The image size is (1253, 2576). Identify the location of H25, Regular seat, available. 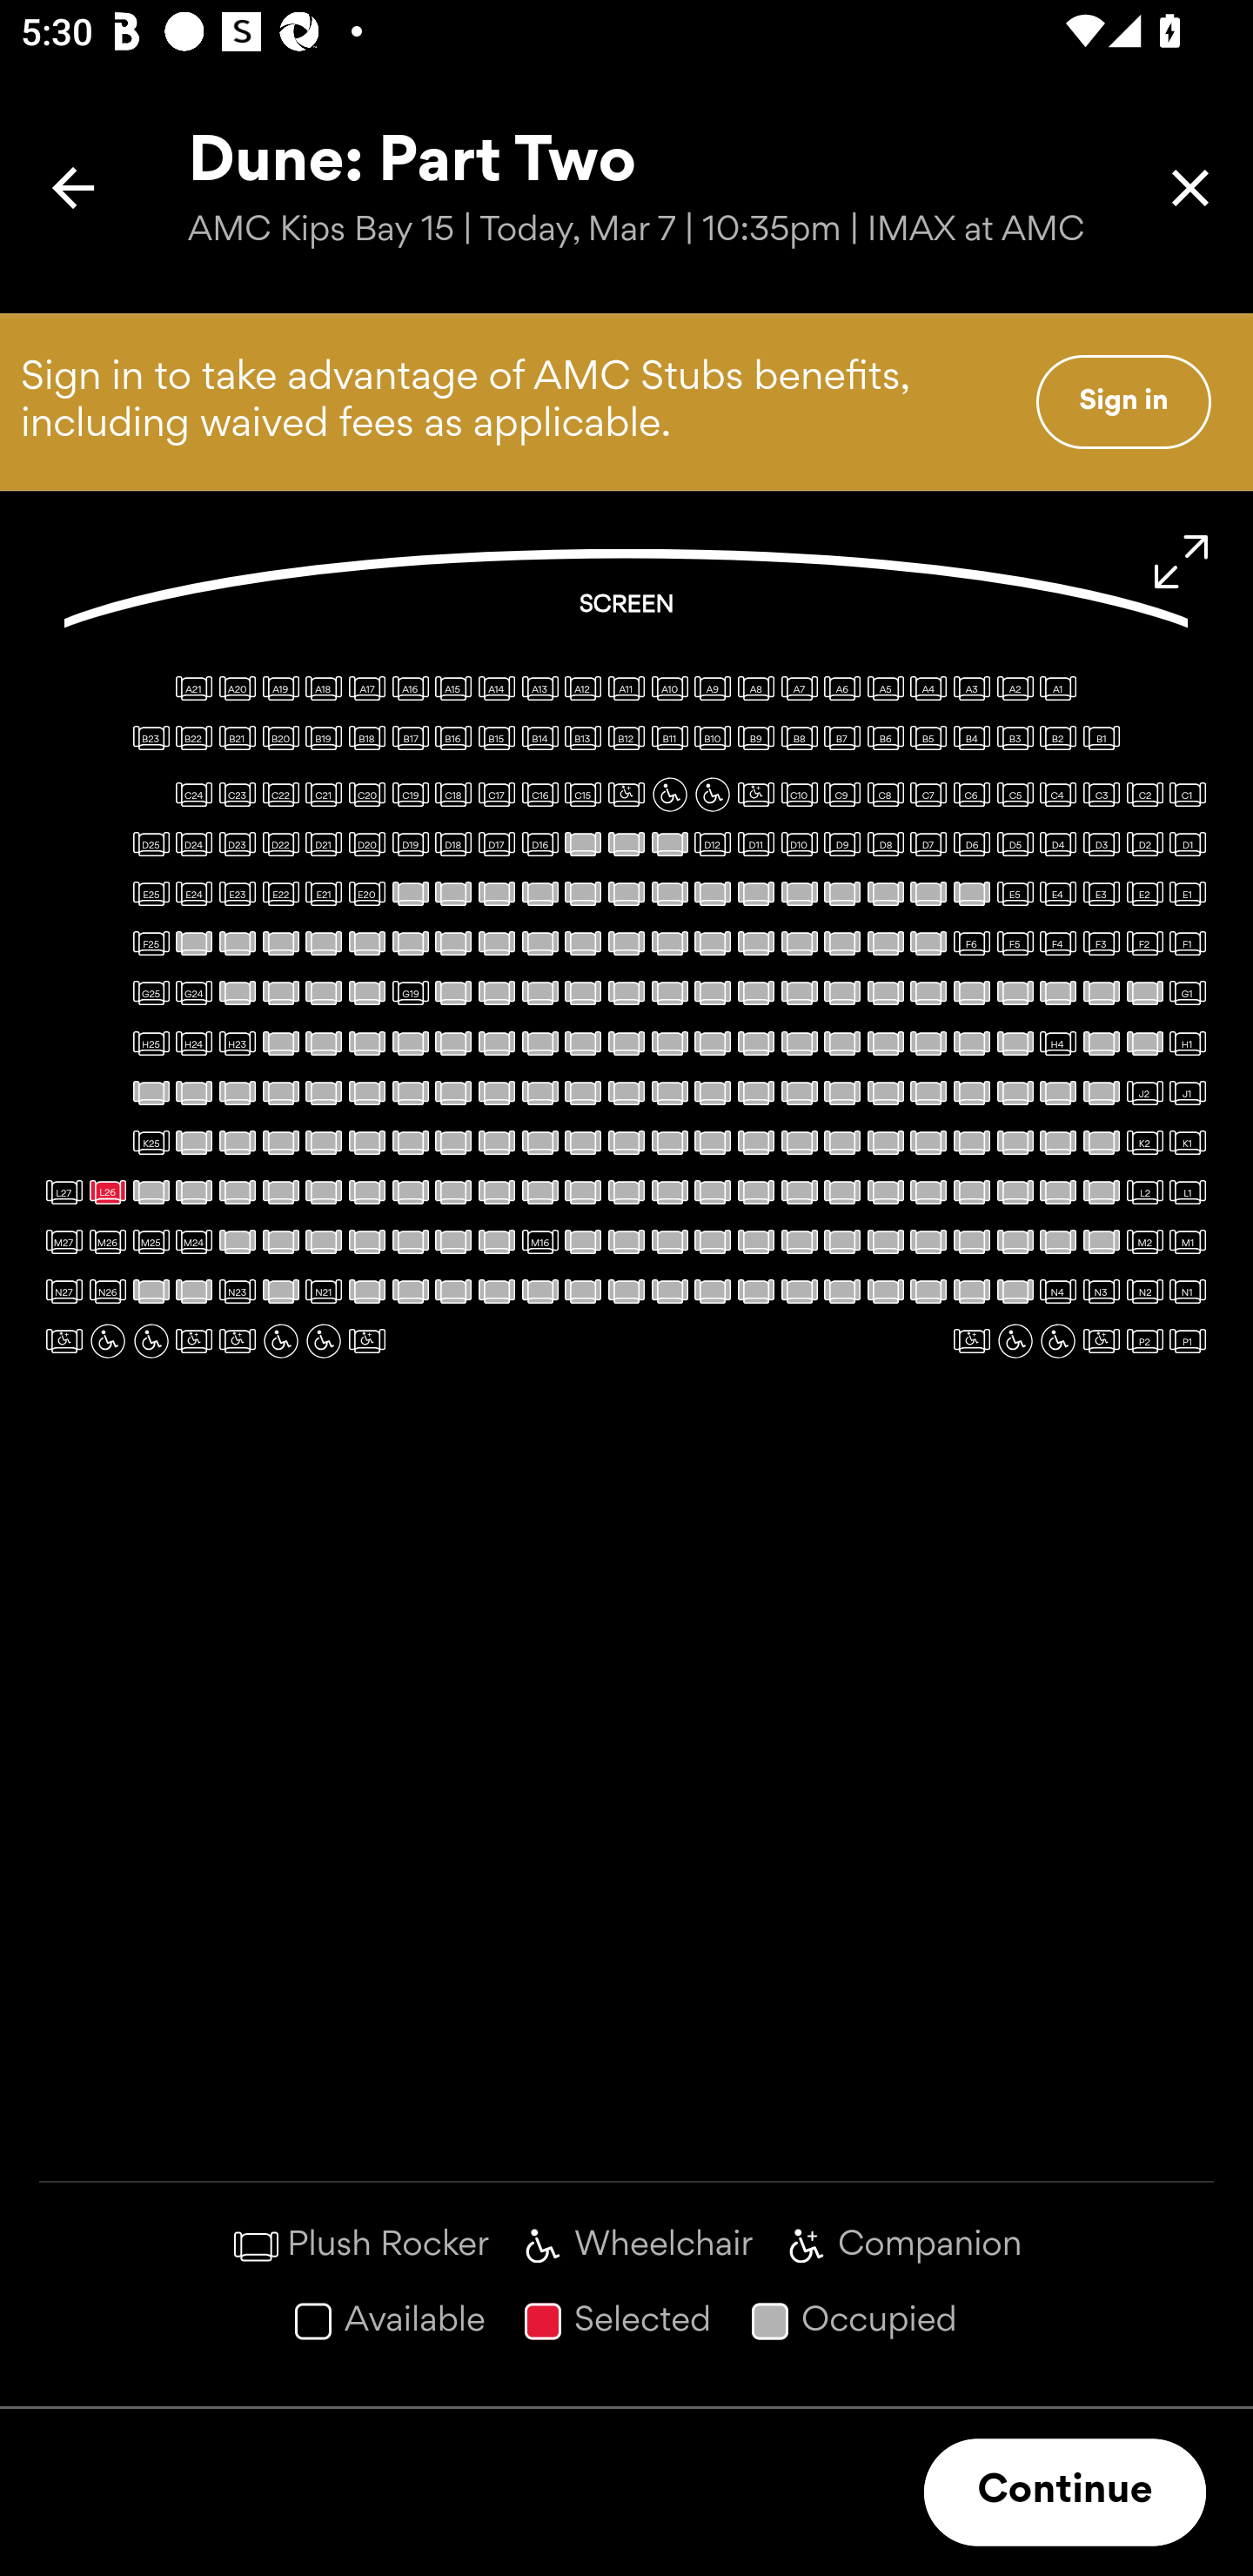
(151, 1043).